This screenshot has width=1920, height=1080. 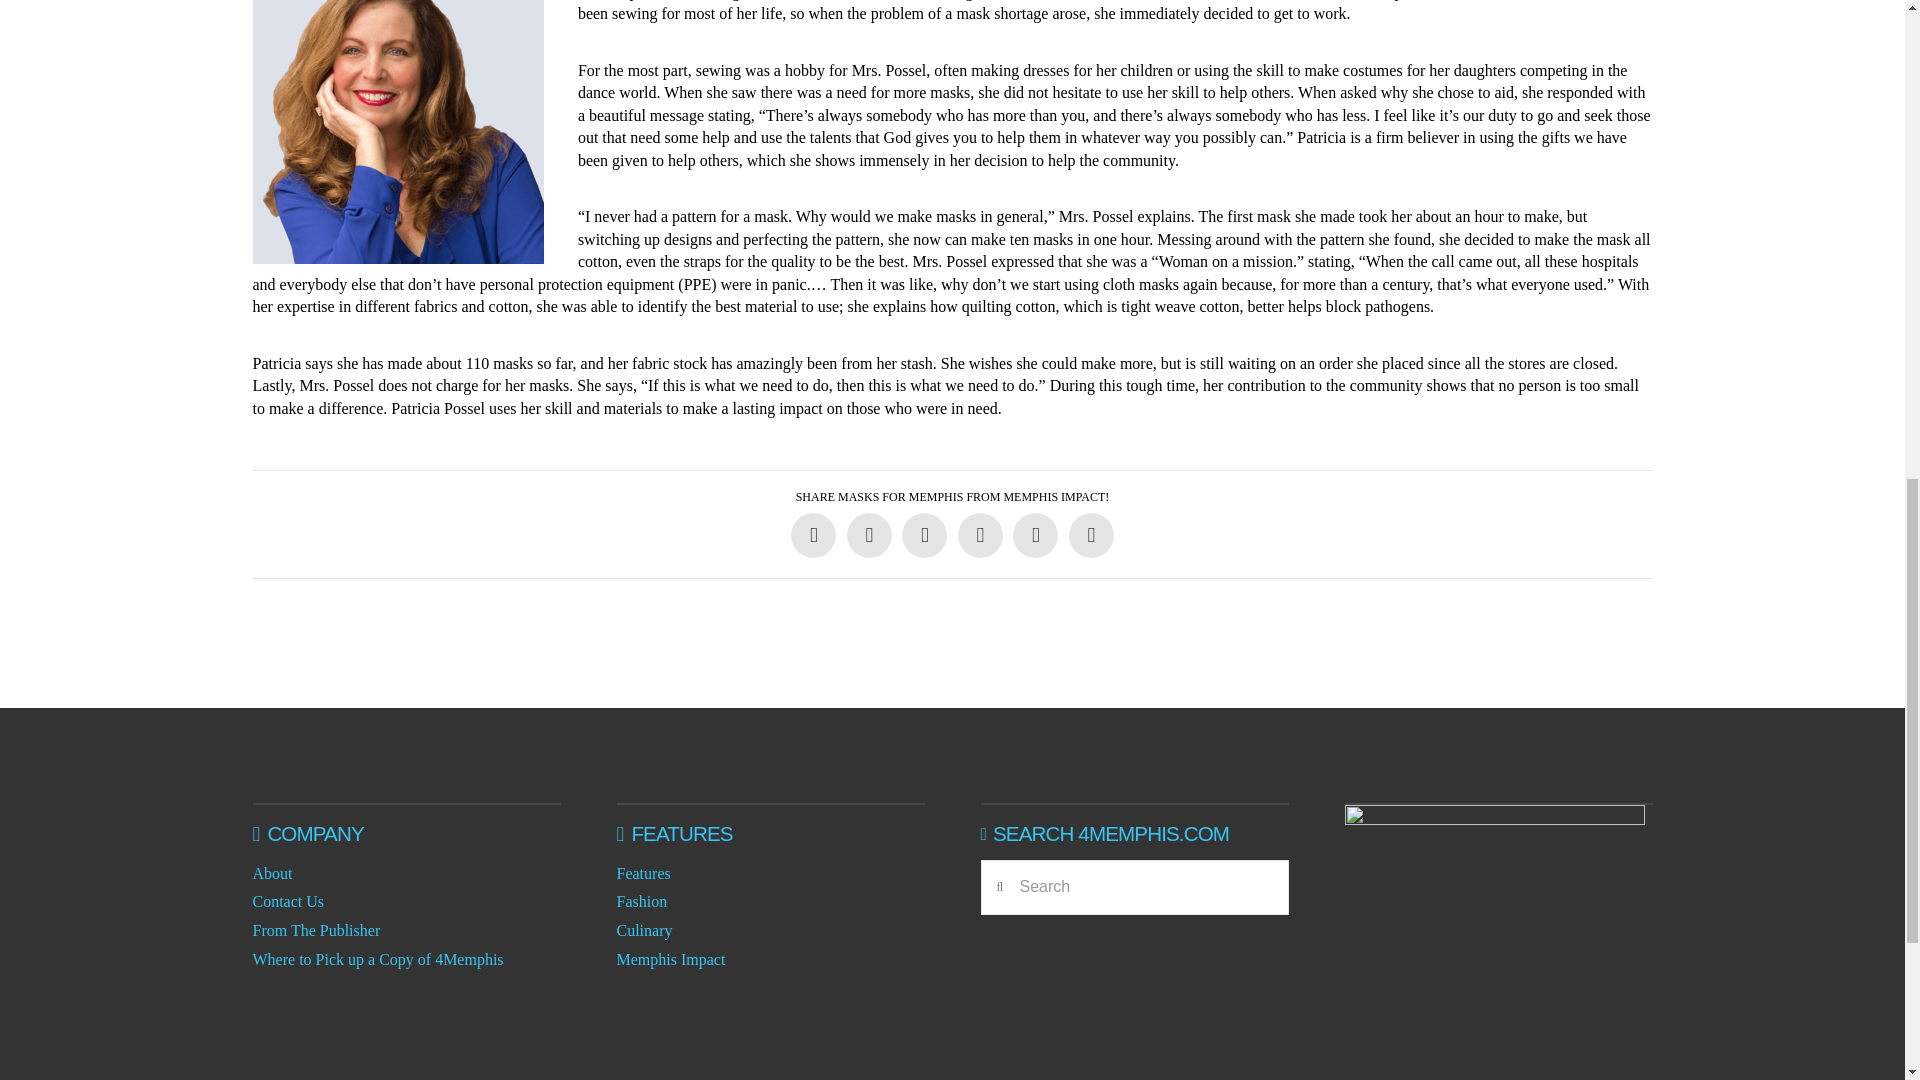 What do you see at coordinates (1091, 536) in the screenshot?
I see `Share via Email` at bounding box center [1091, 536].